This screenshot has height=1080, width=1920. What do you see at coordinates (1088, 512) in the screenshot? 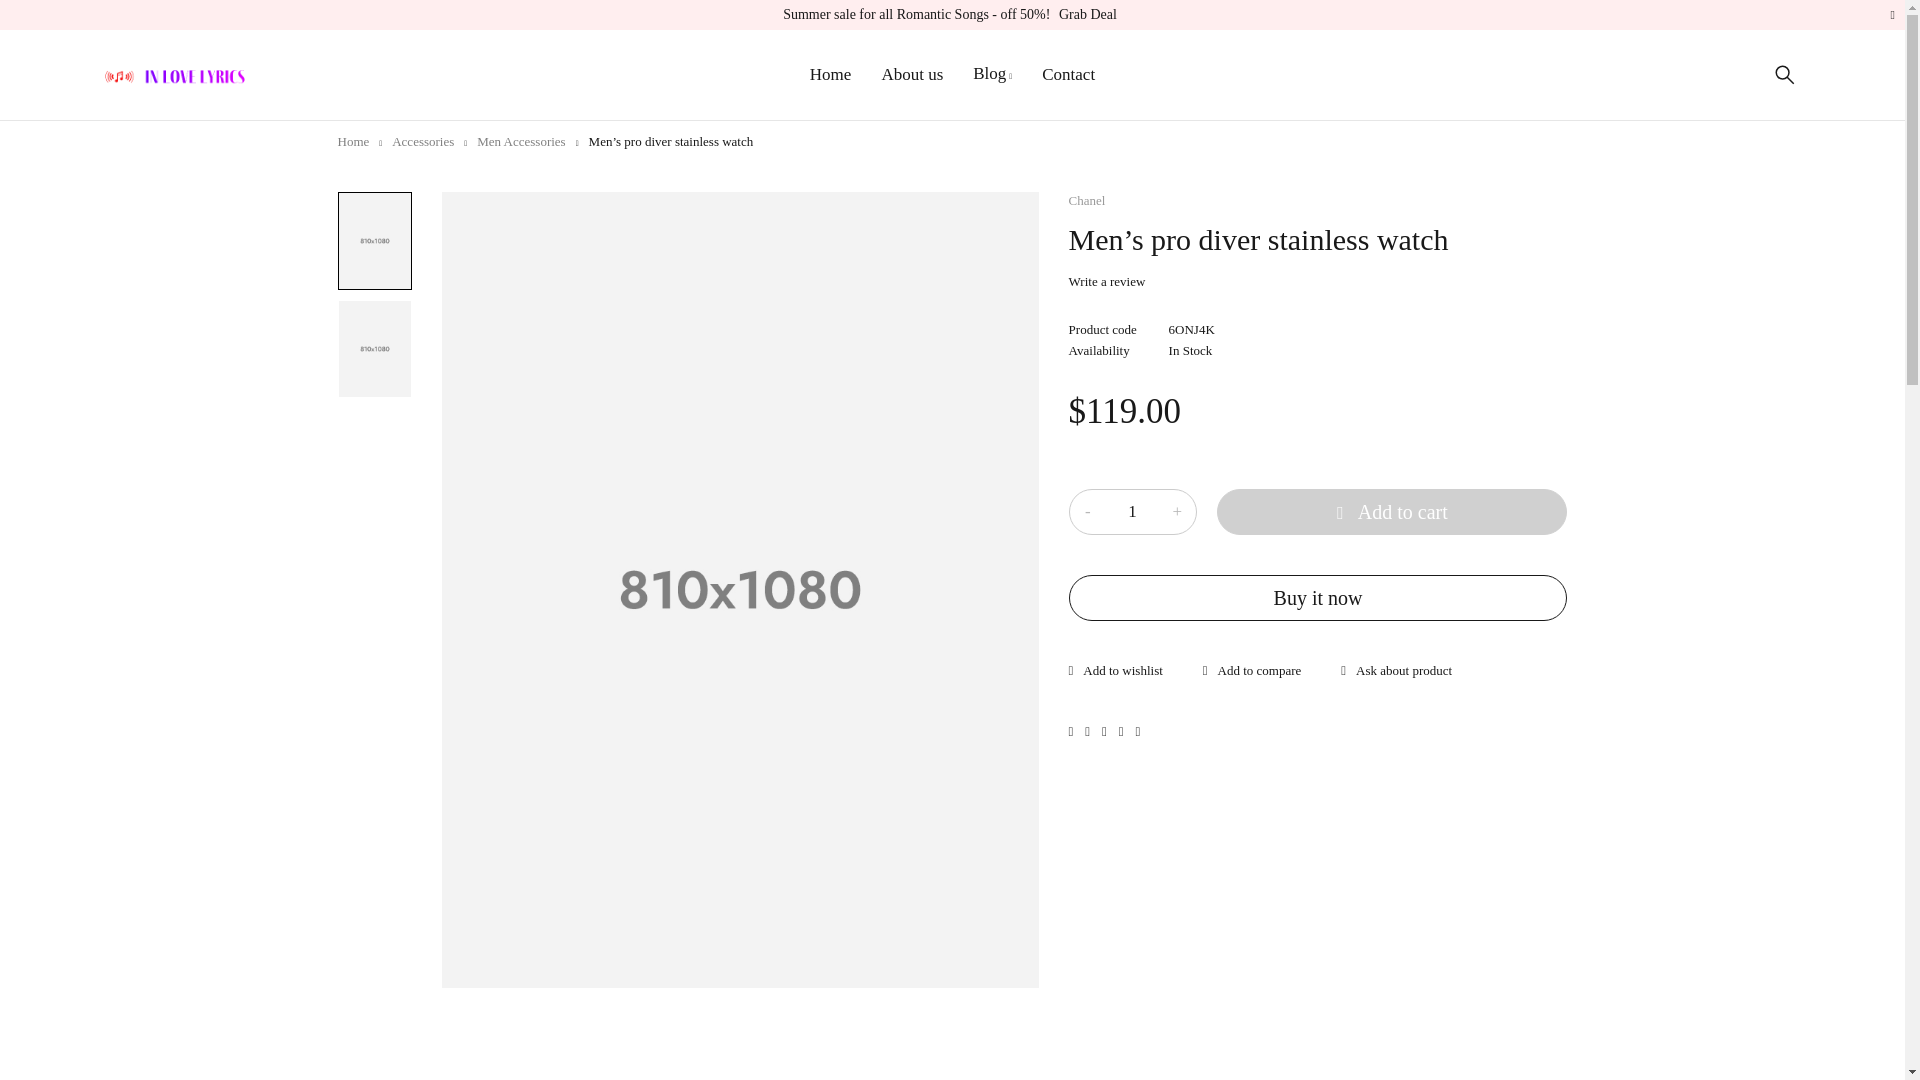
I see `-` at bounding box center [1088, 512].